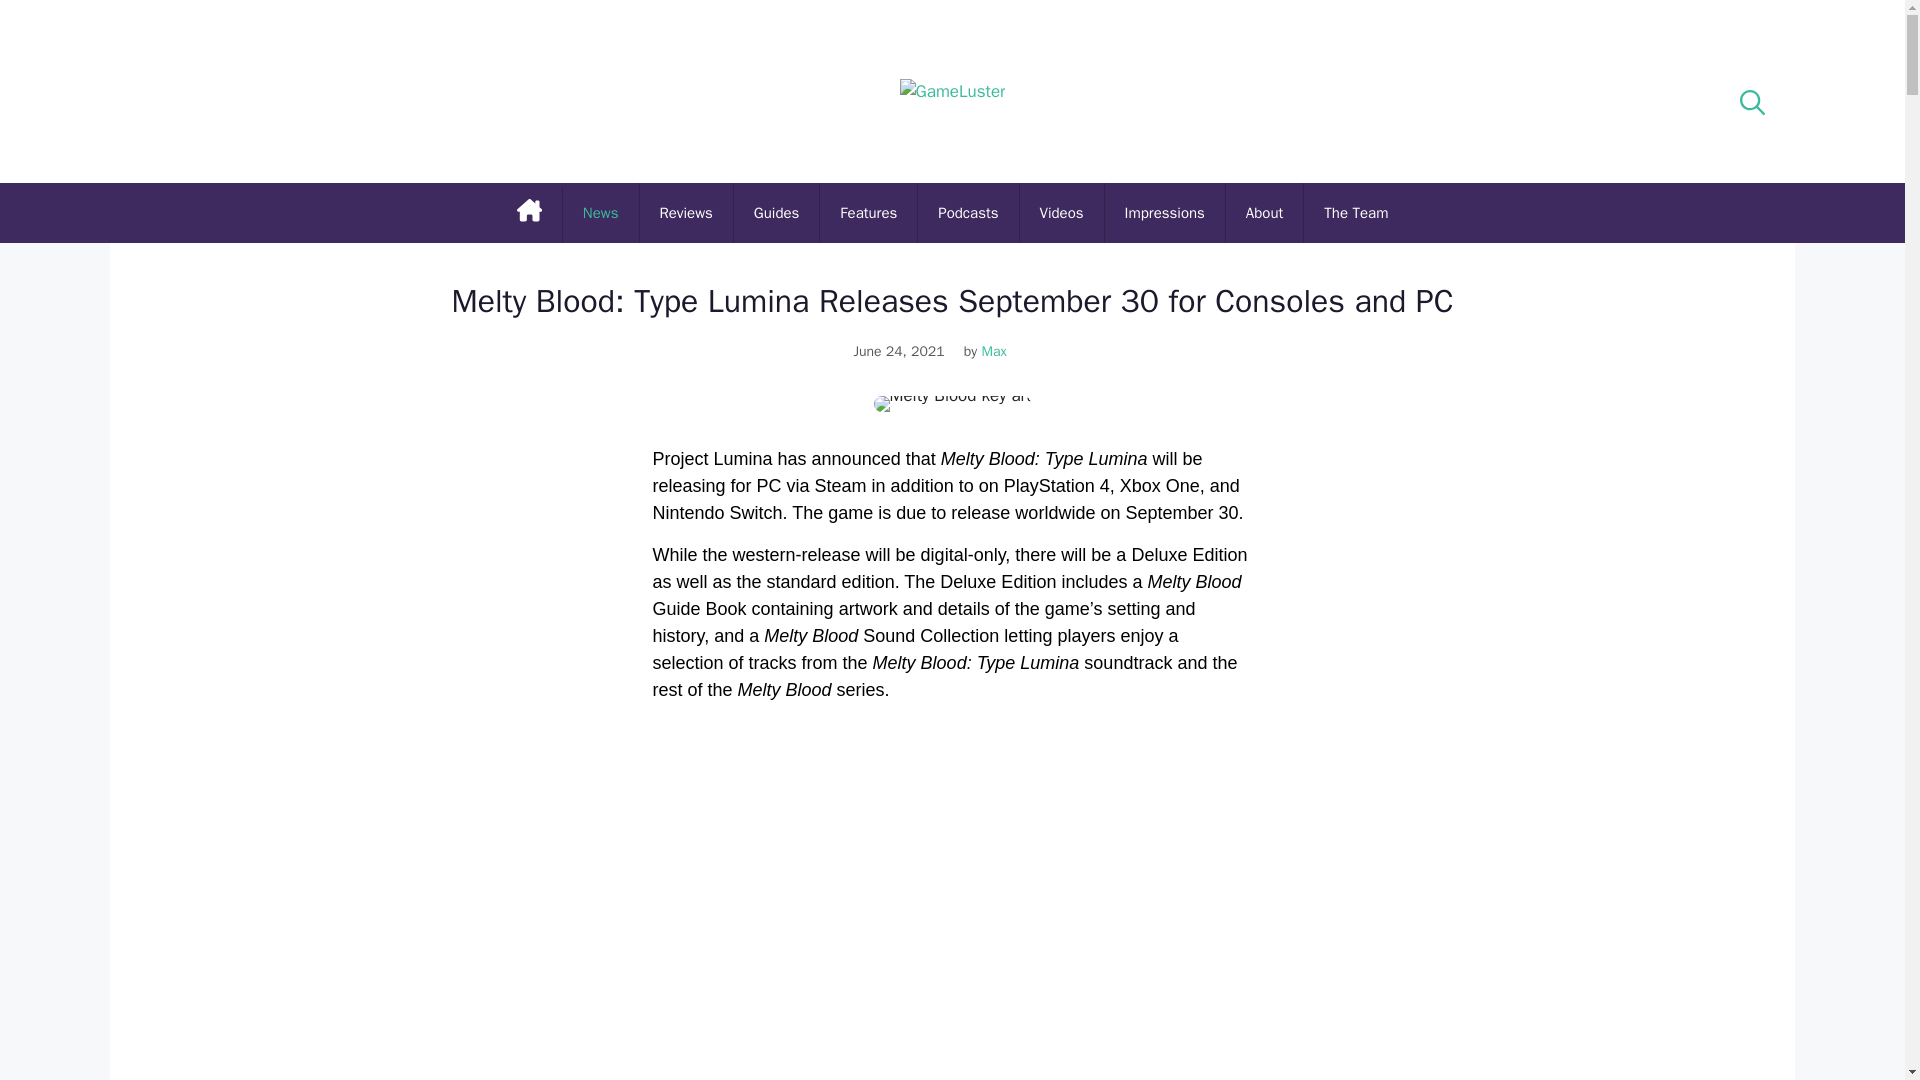  Describe the element at coordinates (1355, 212) in the screenshot. I see `The Team` at that location.